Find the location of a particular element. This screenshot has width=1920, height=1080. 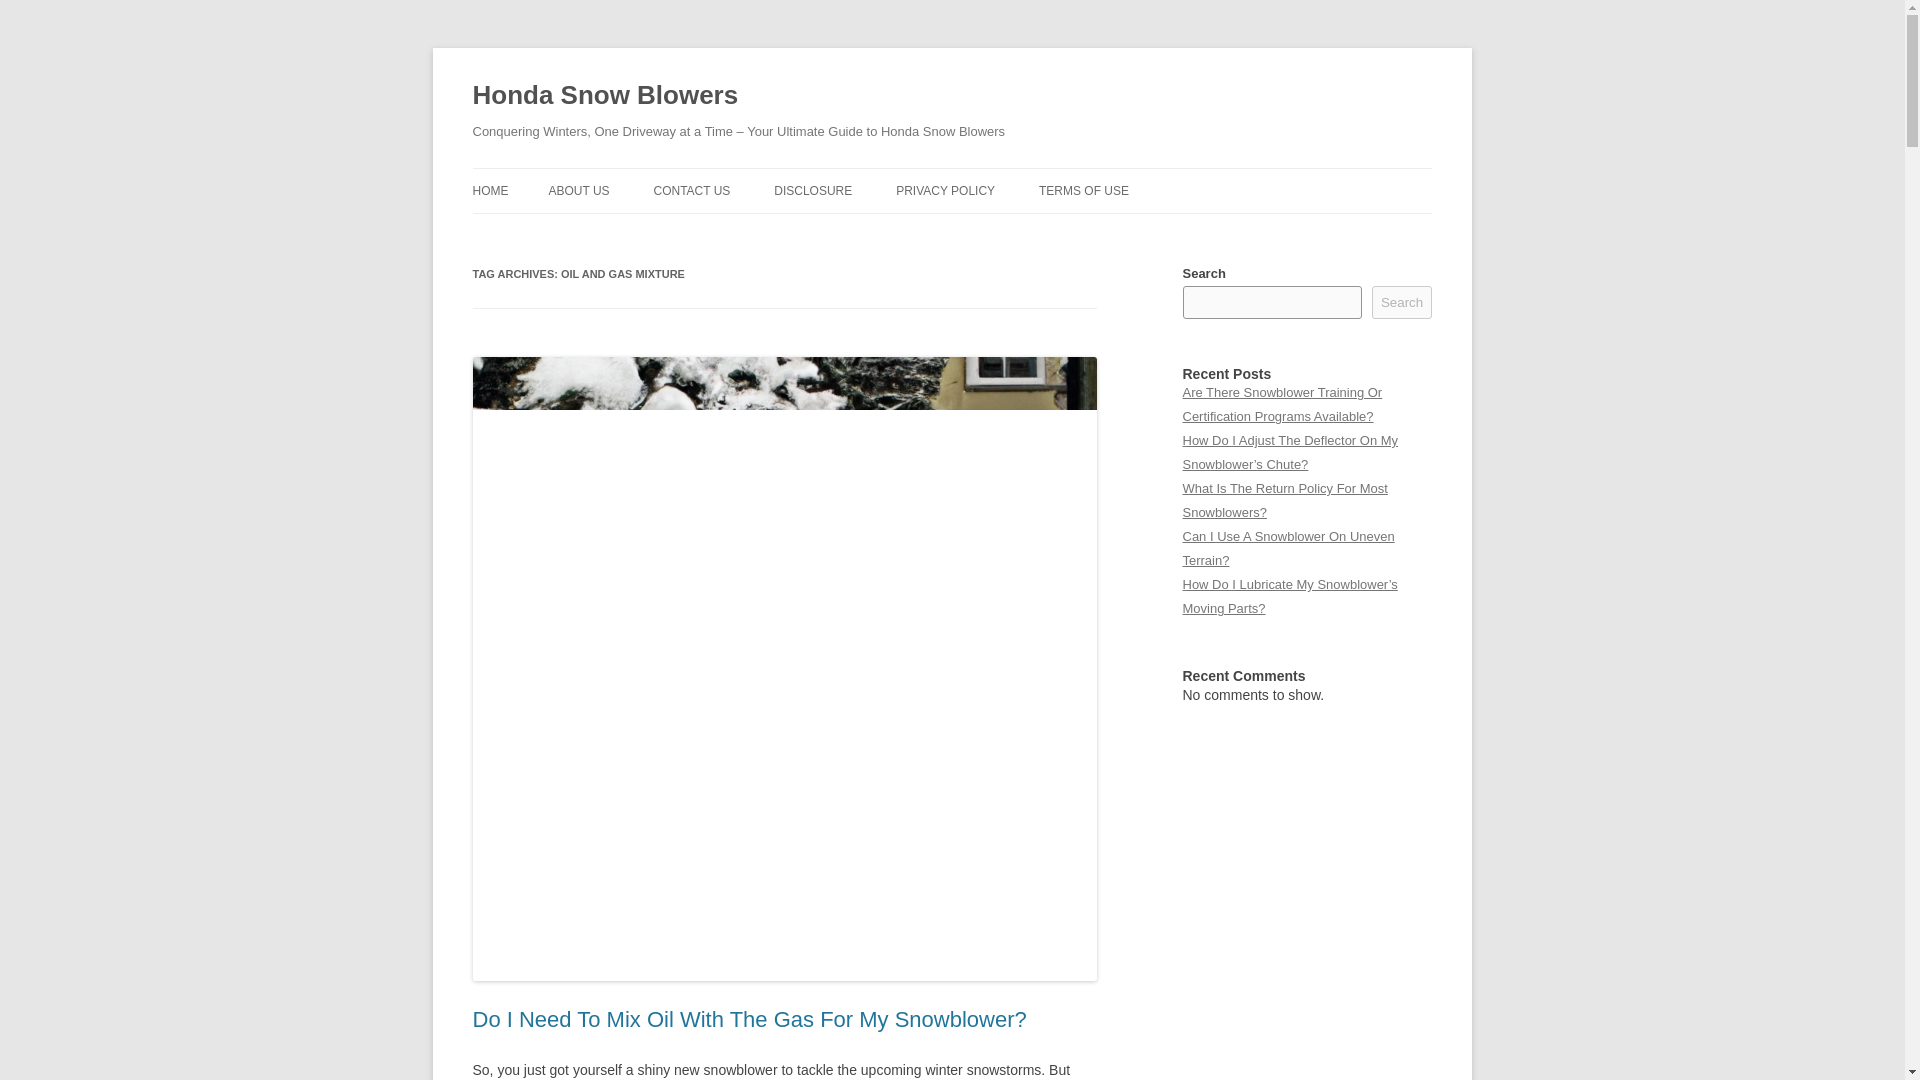

Do I Need To Mix Oil With The Gas For My Snowblower? is located at coordinates (748, 1019).